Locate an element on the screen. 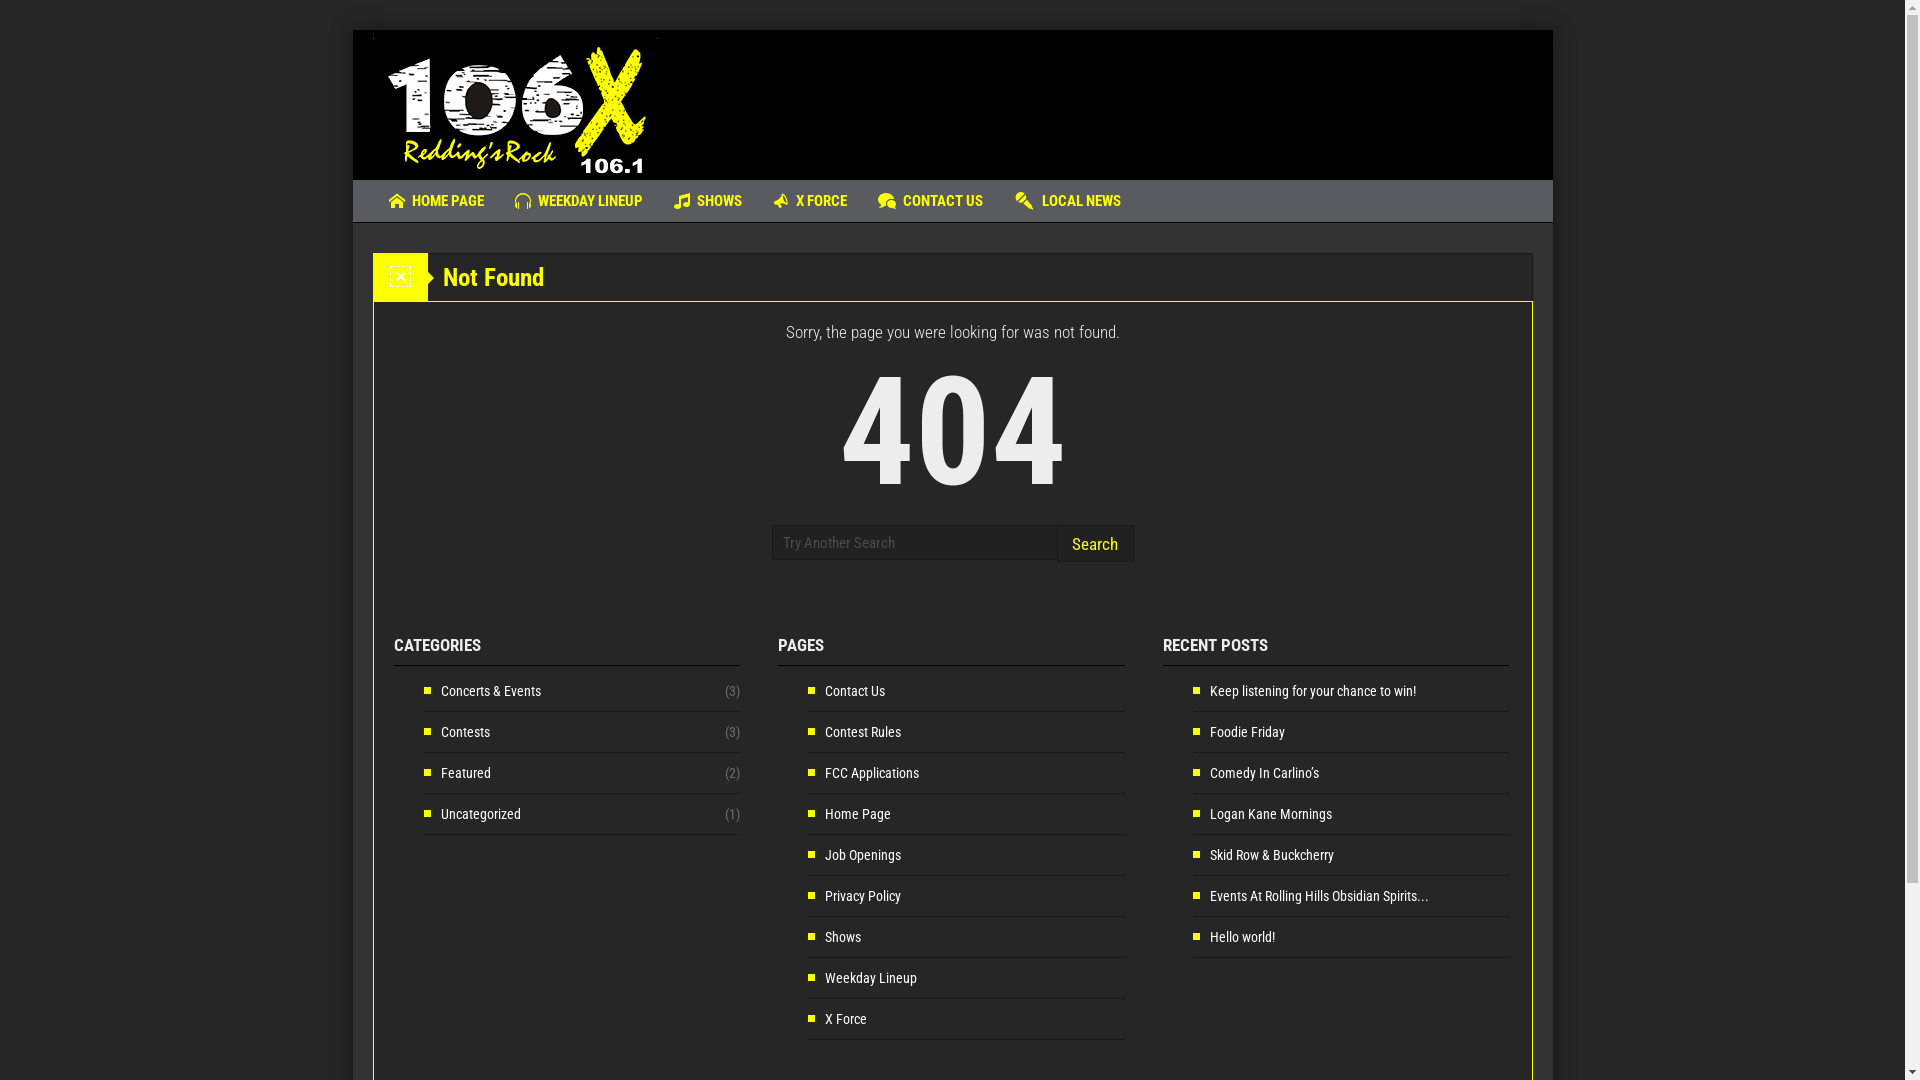  Logan Kane Mornings is located at coordinates (1262, 814).